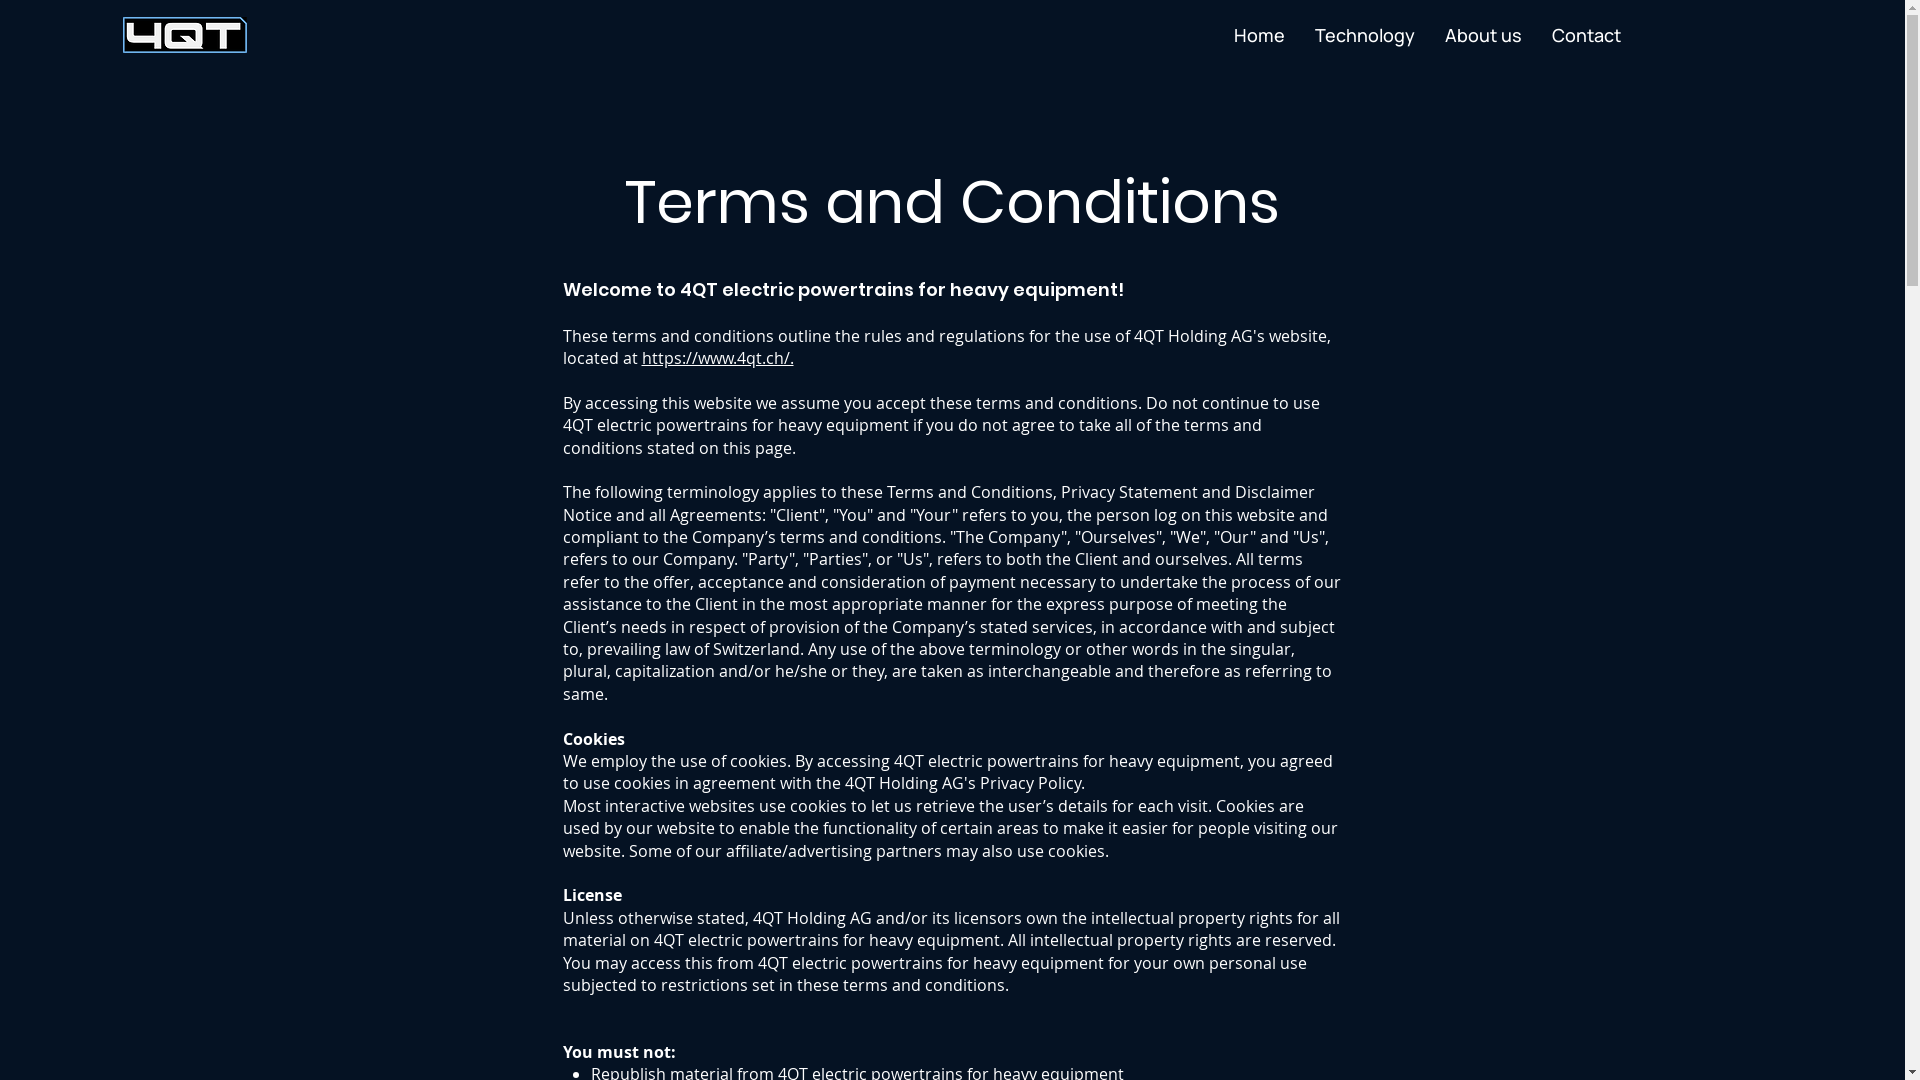 This screenshot has height=1080, width=1920. What do you see at coordinates (184, 35) in the screenshot?
I see `4QT-Logo.png` at bounding box center [184, 35].